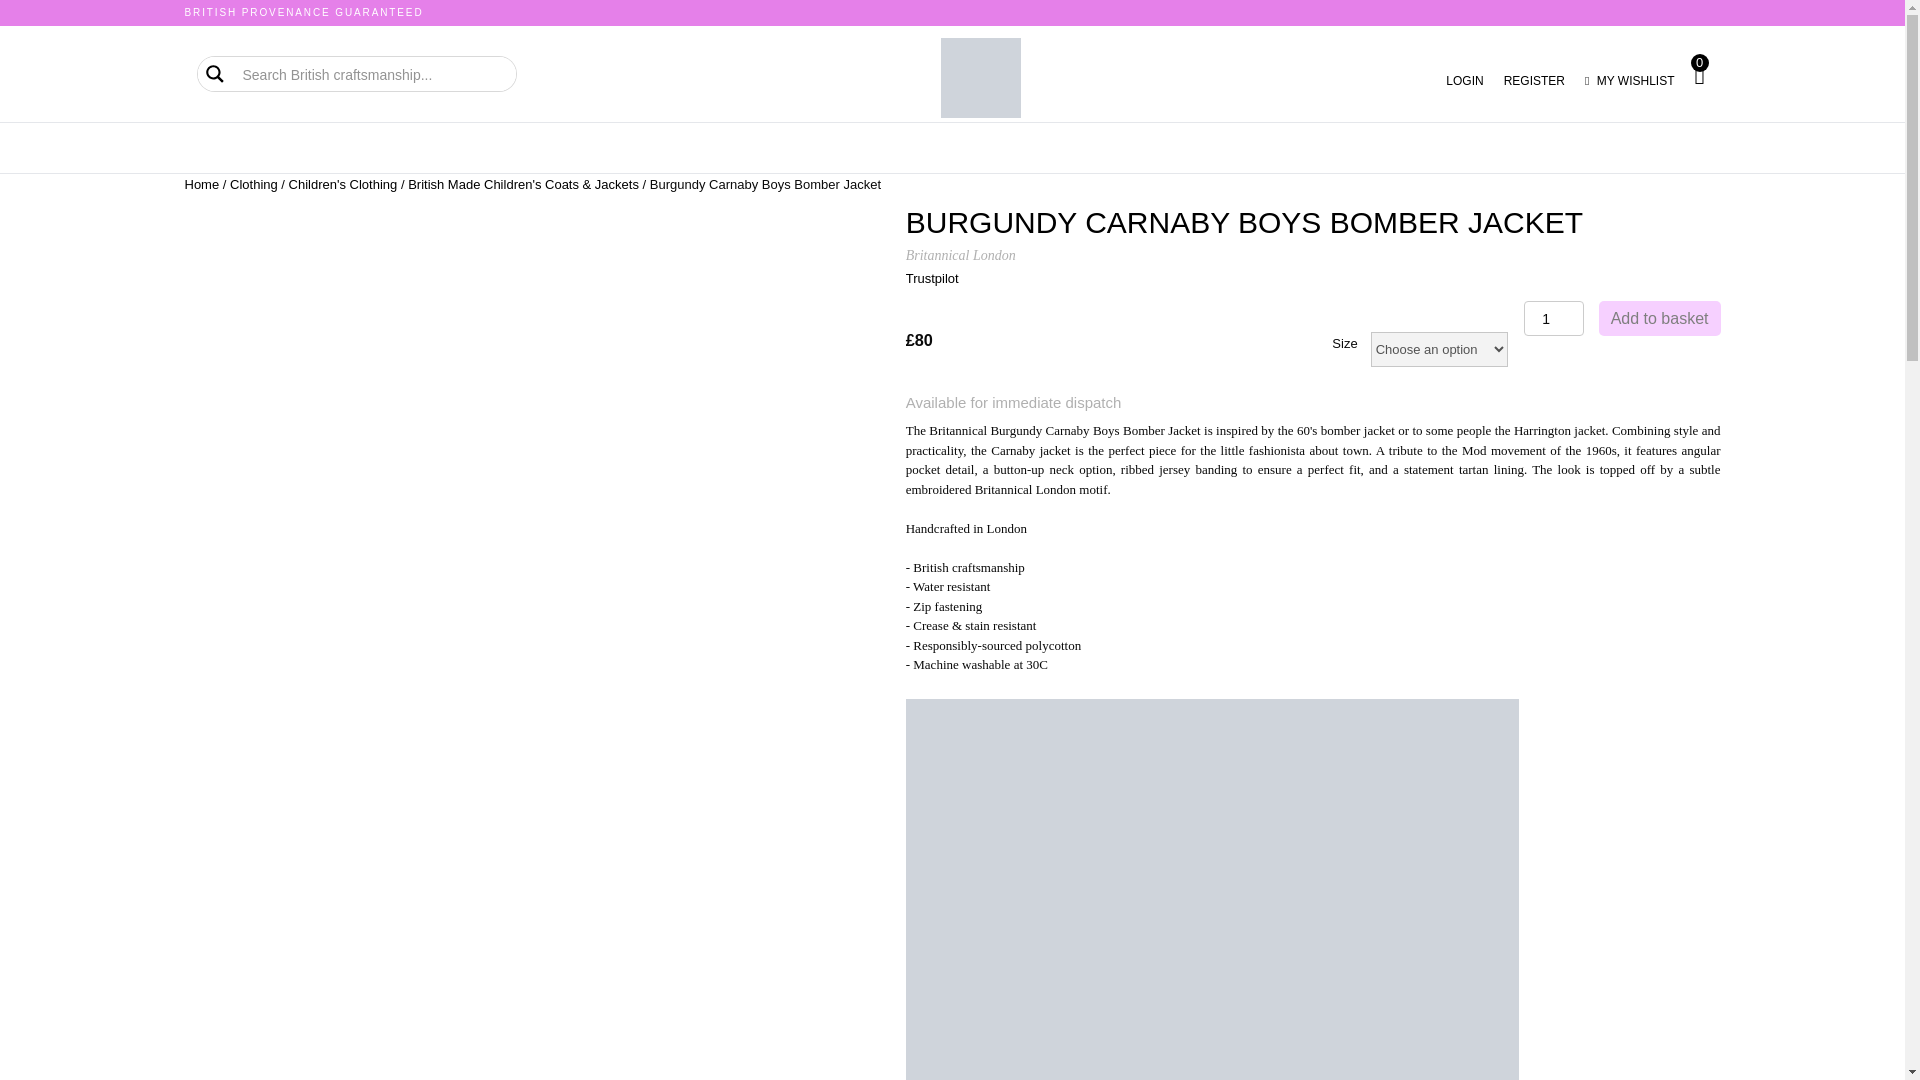 This screenshot has height=1080, width=1920. Describe the element at coordinates (1660, 318) in the screenshot. I see `Add to basket` at that location.